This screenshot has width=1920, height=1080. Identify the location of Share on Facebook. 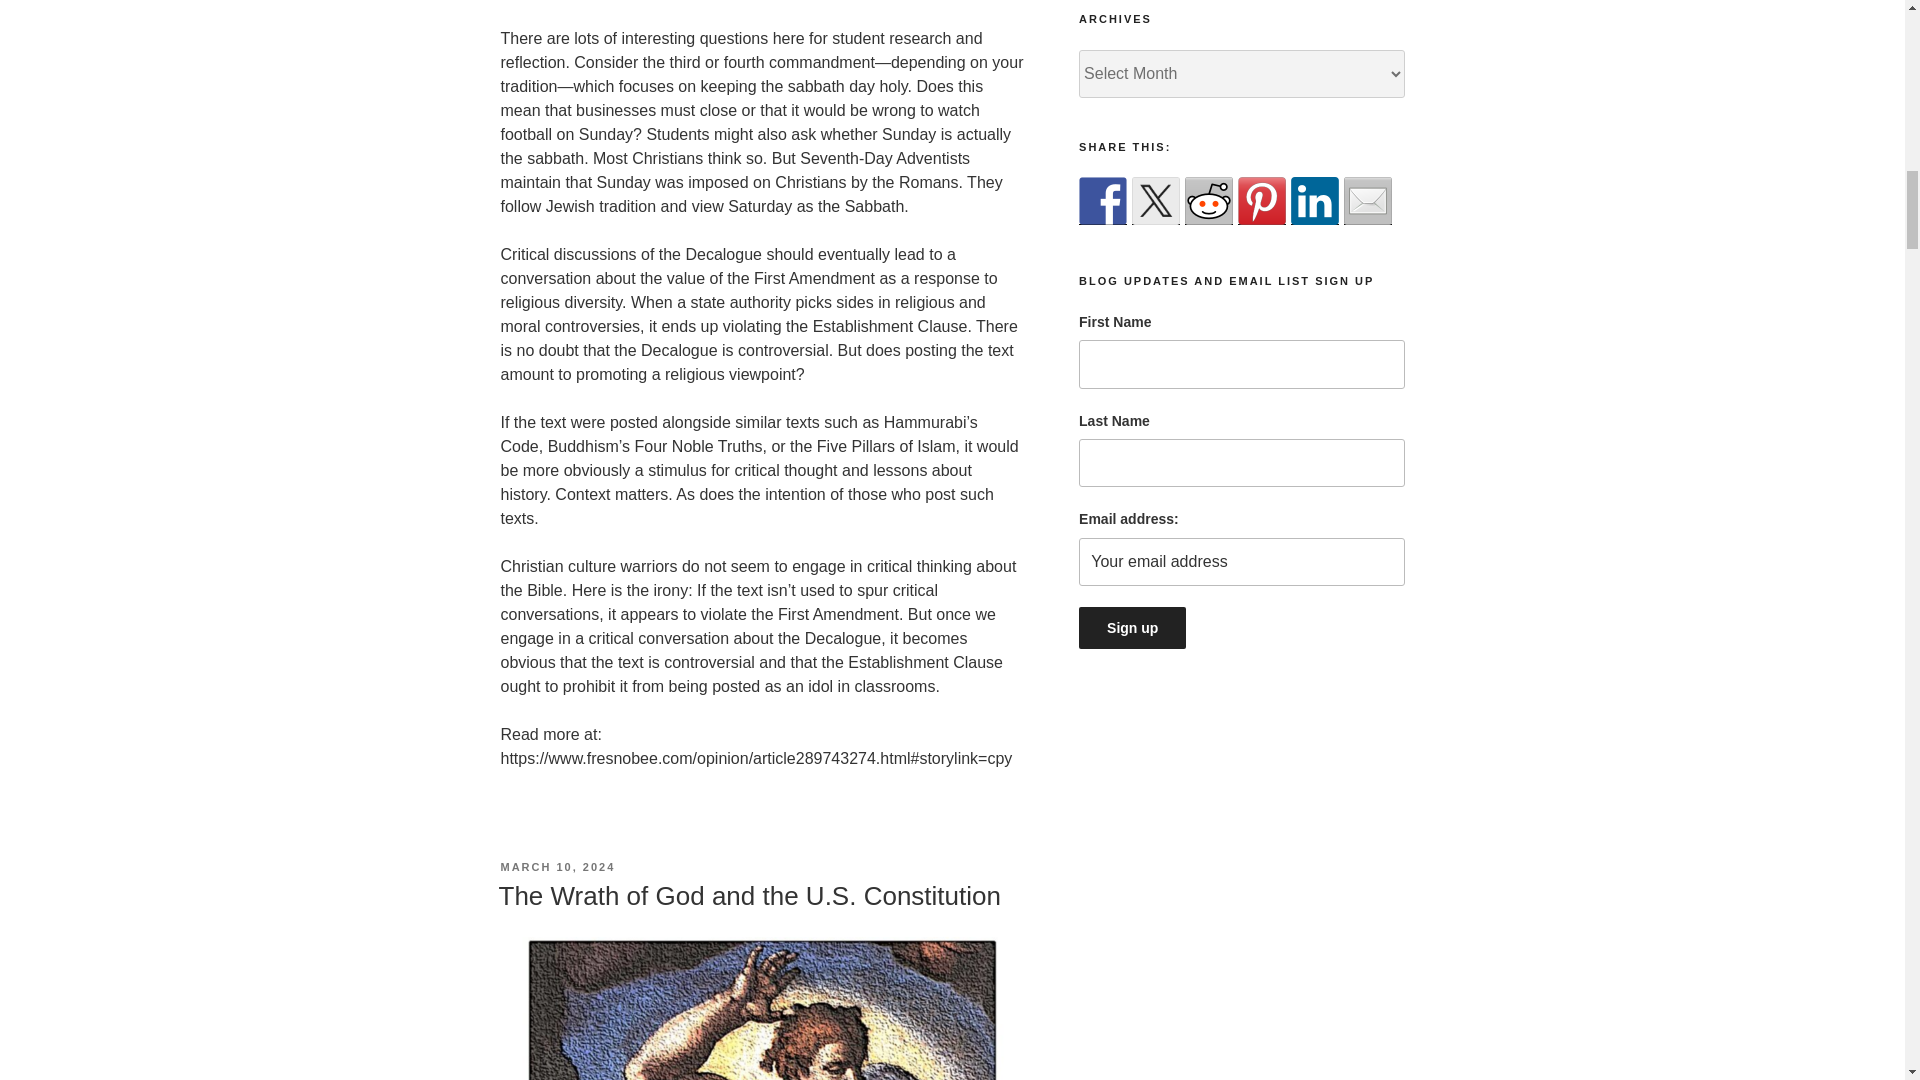
(1103, 200).